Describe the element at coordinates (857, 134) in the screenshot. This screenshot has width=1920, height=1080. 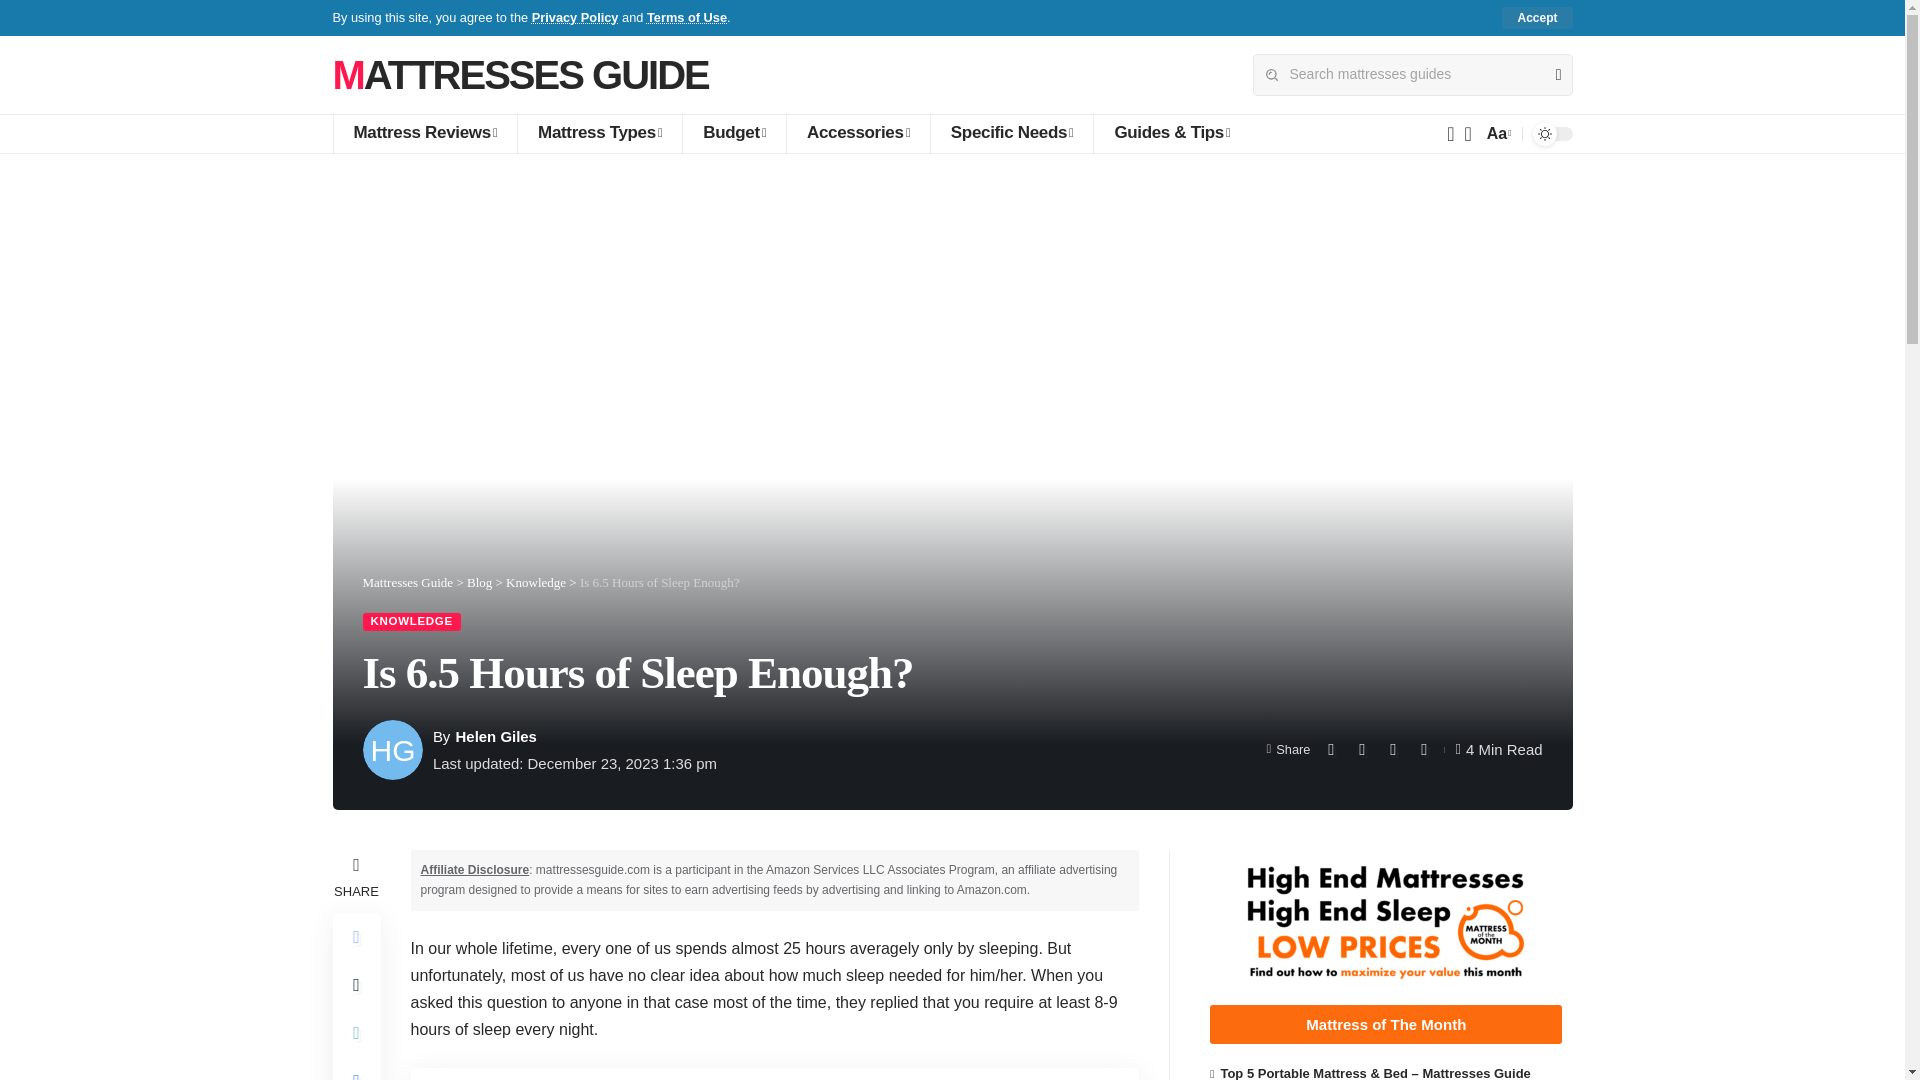
I see `Accessories` at that location.